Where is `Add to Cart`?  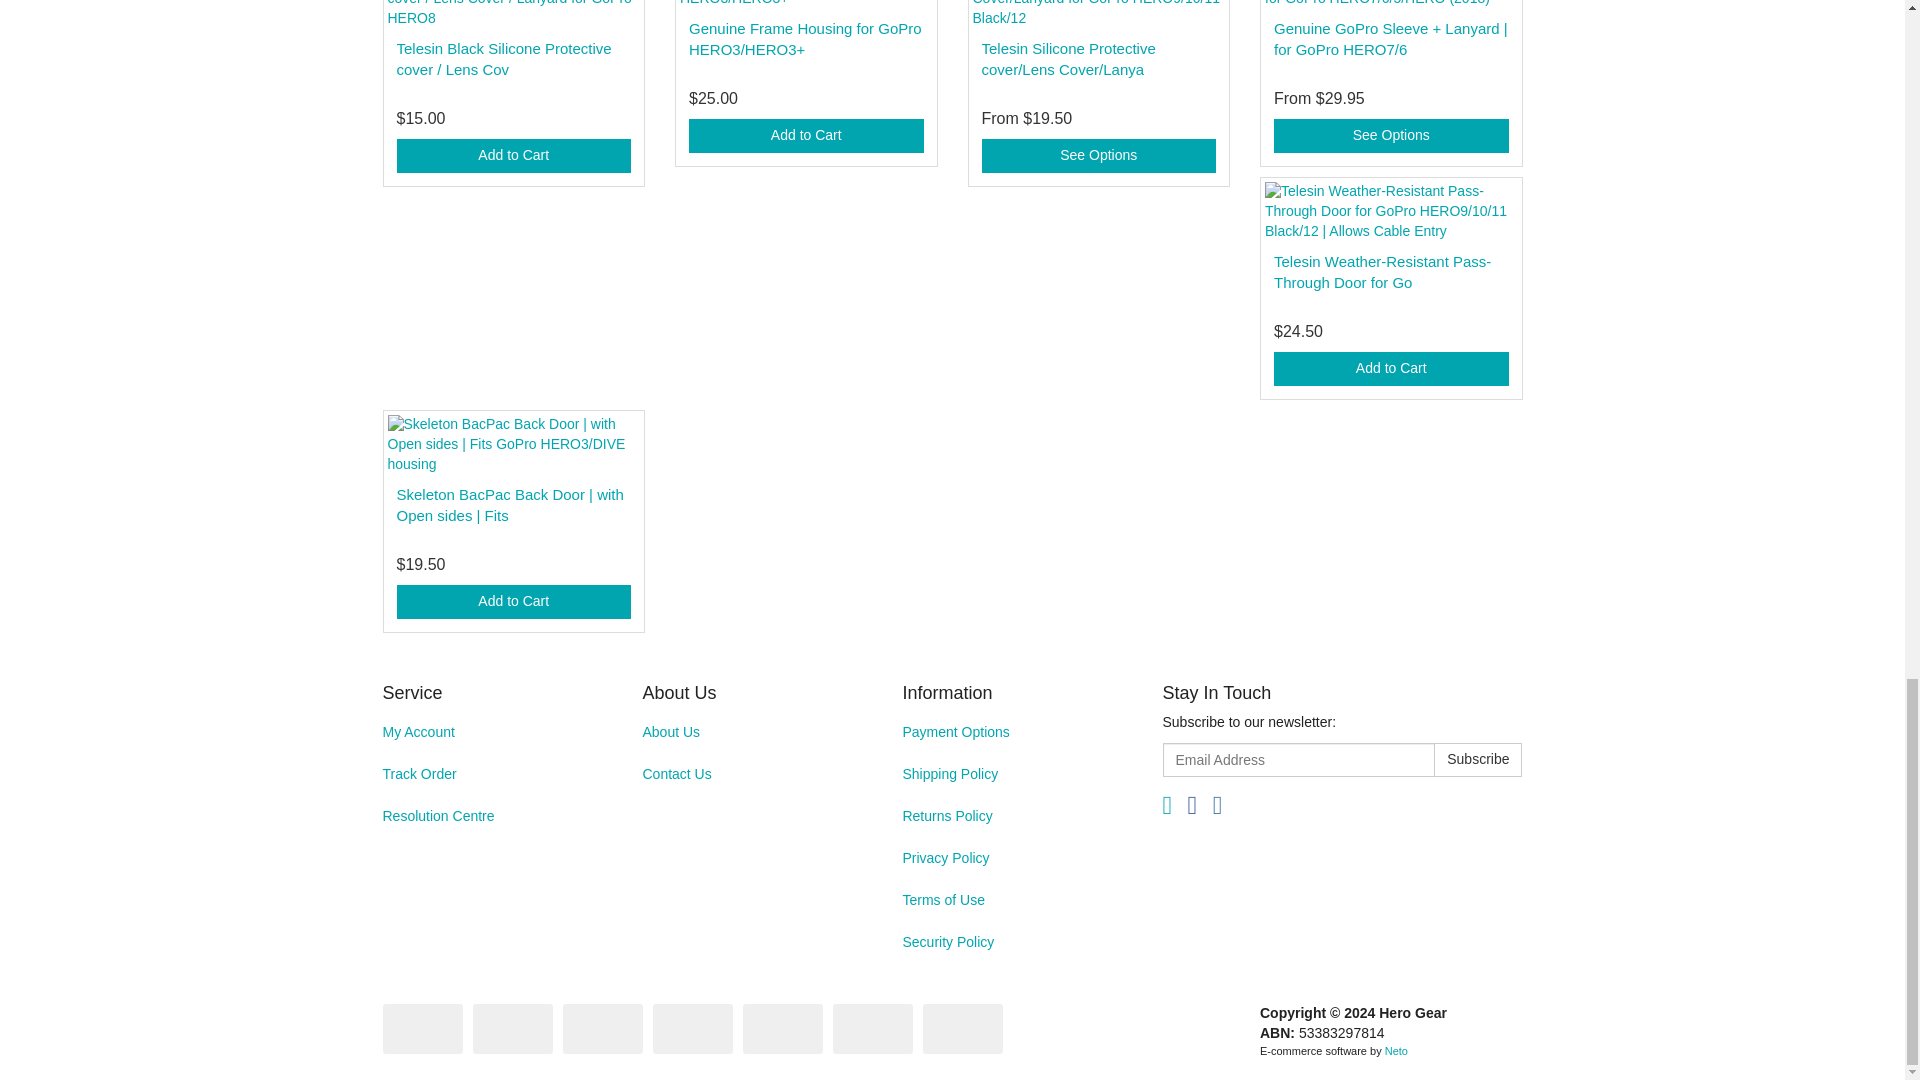 Add to Cart is located at coordinates (513, 156).